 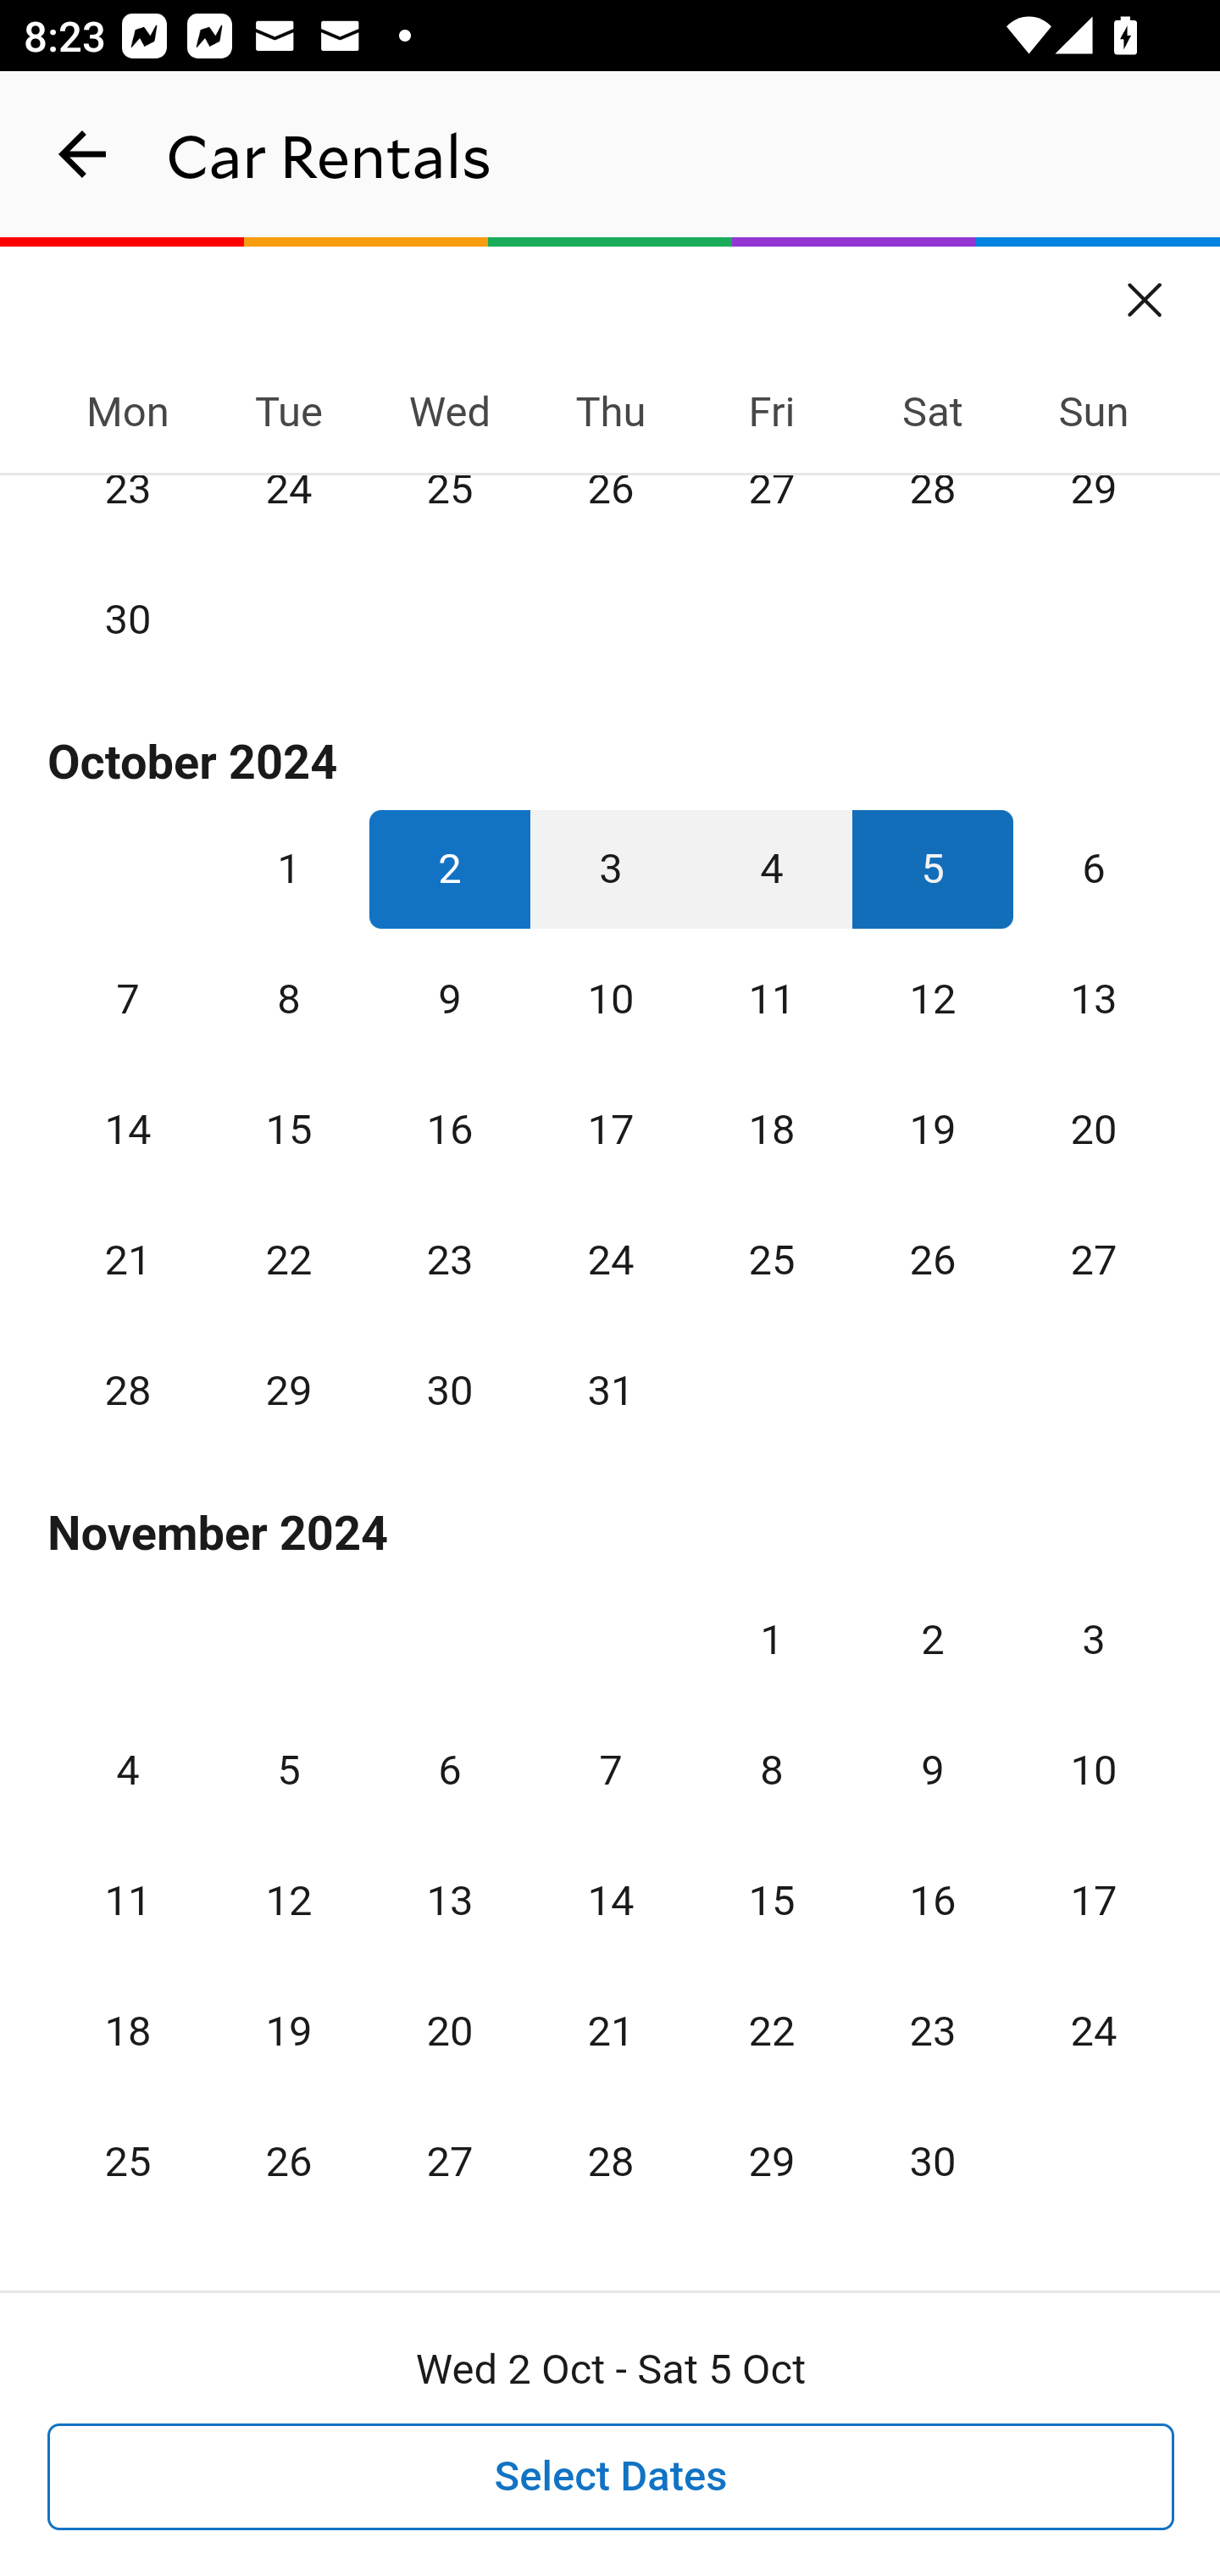 What do you see at coordinates (611, 511) in the screenshot?
I see `26 September 2024` at bounding box center [611, 511].